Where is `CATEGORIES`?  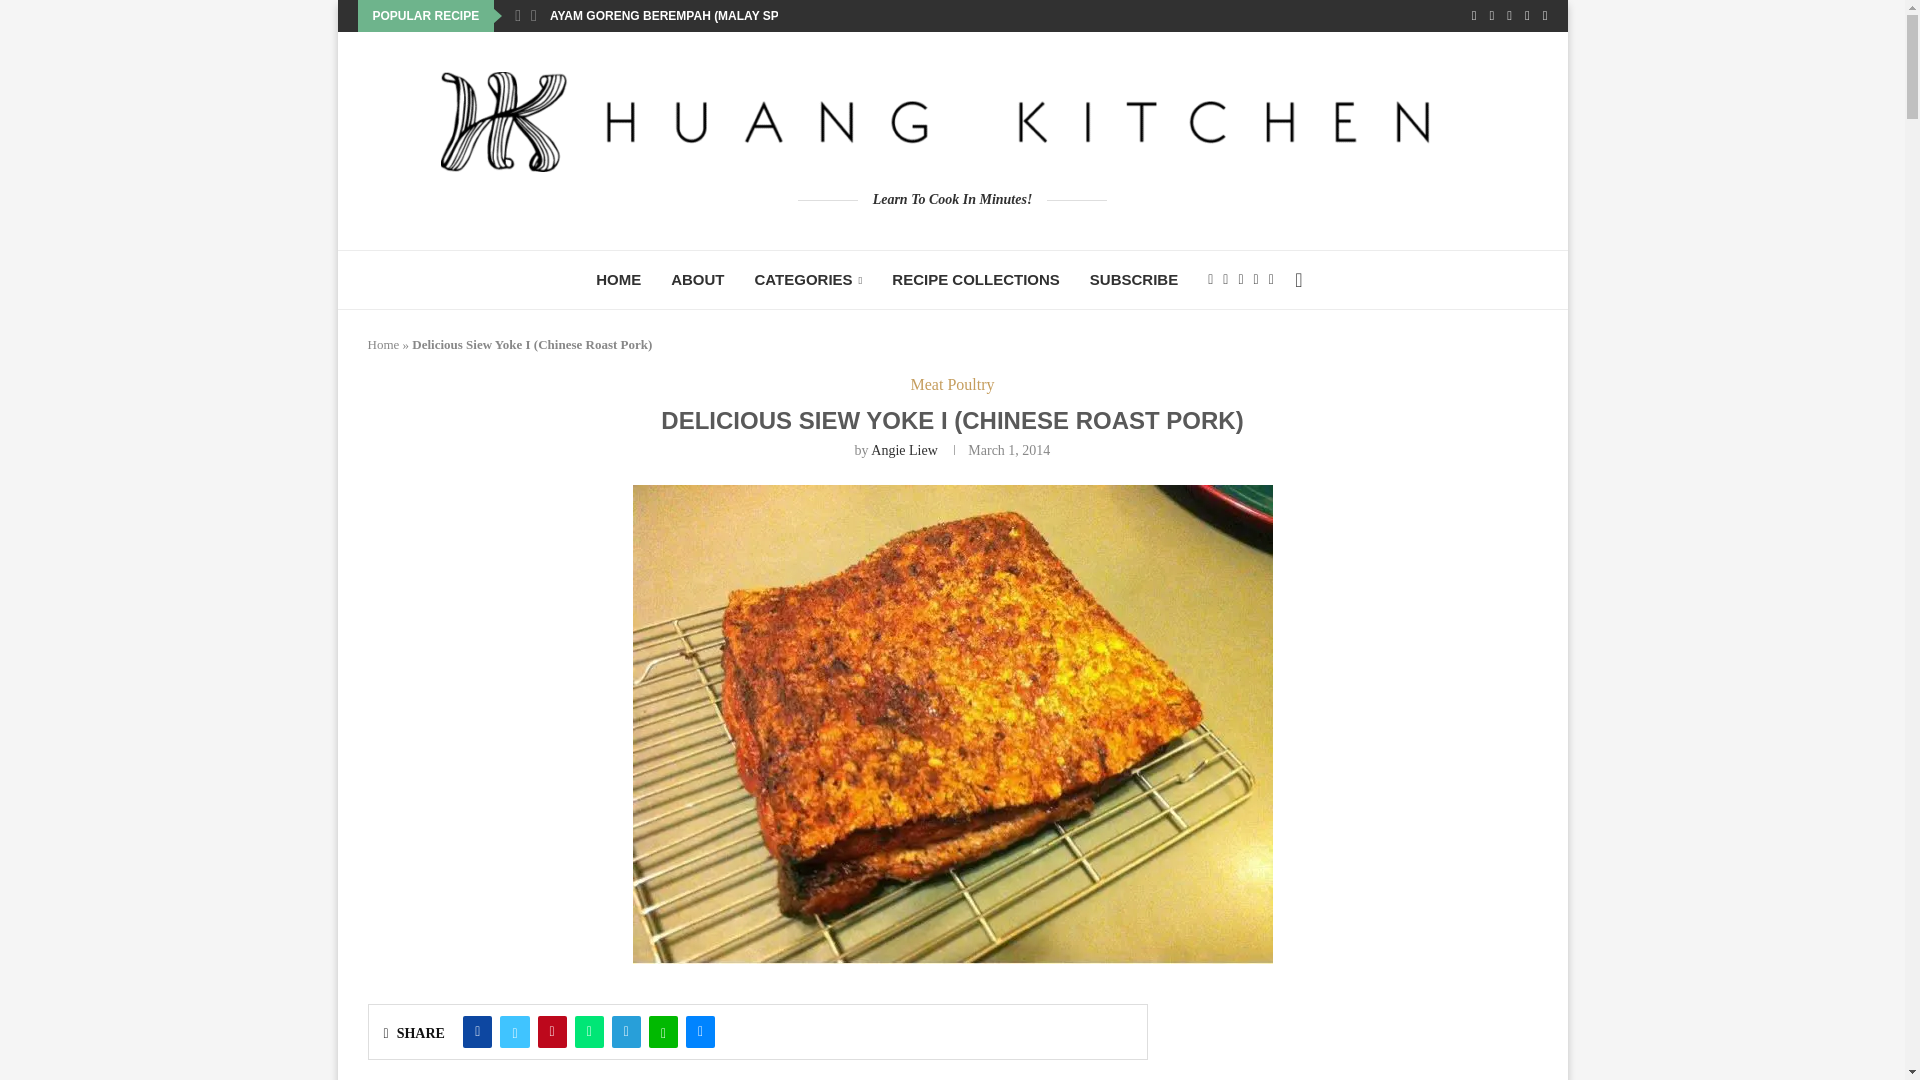 CATEGORIES is located at coordinates (808, 280).